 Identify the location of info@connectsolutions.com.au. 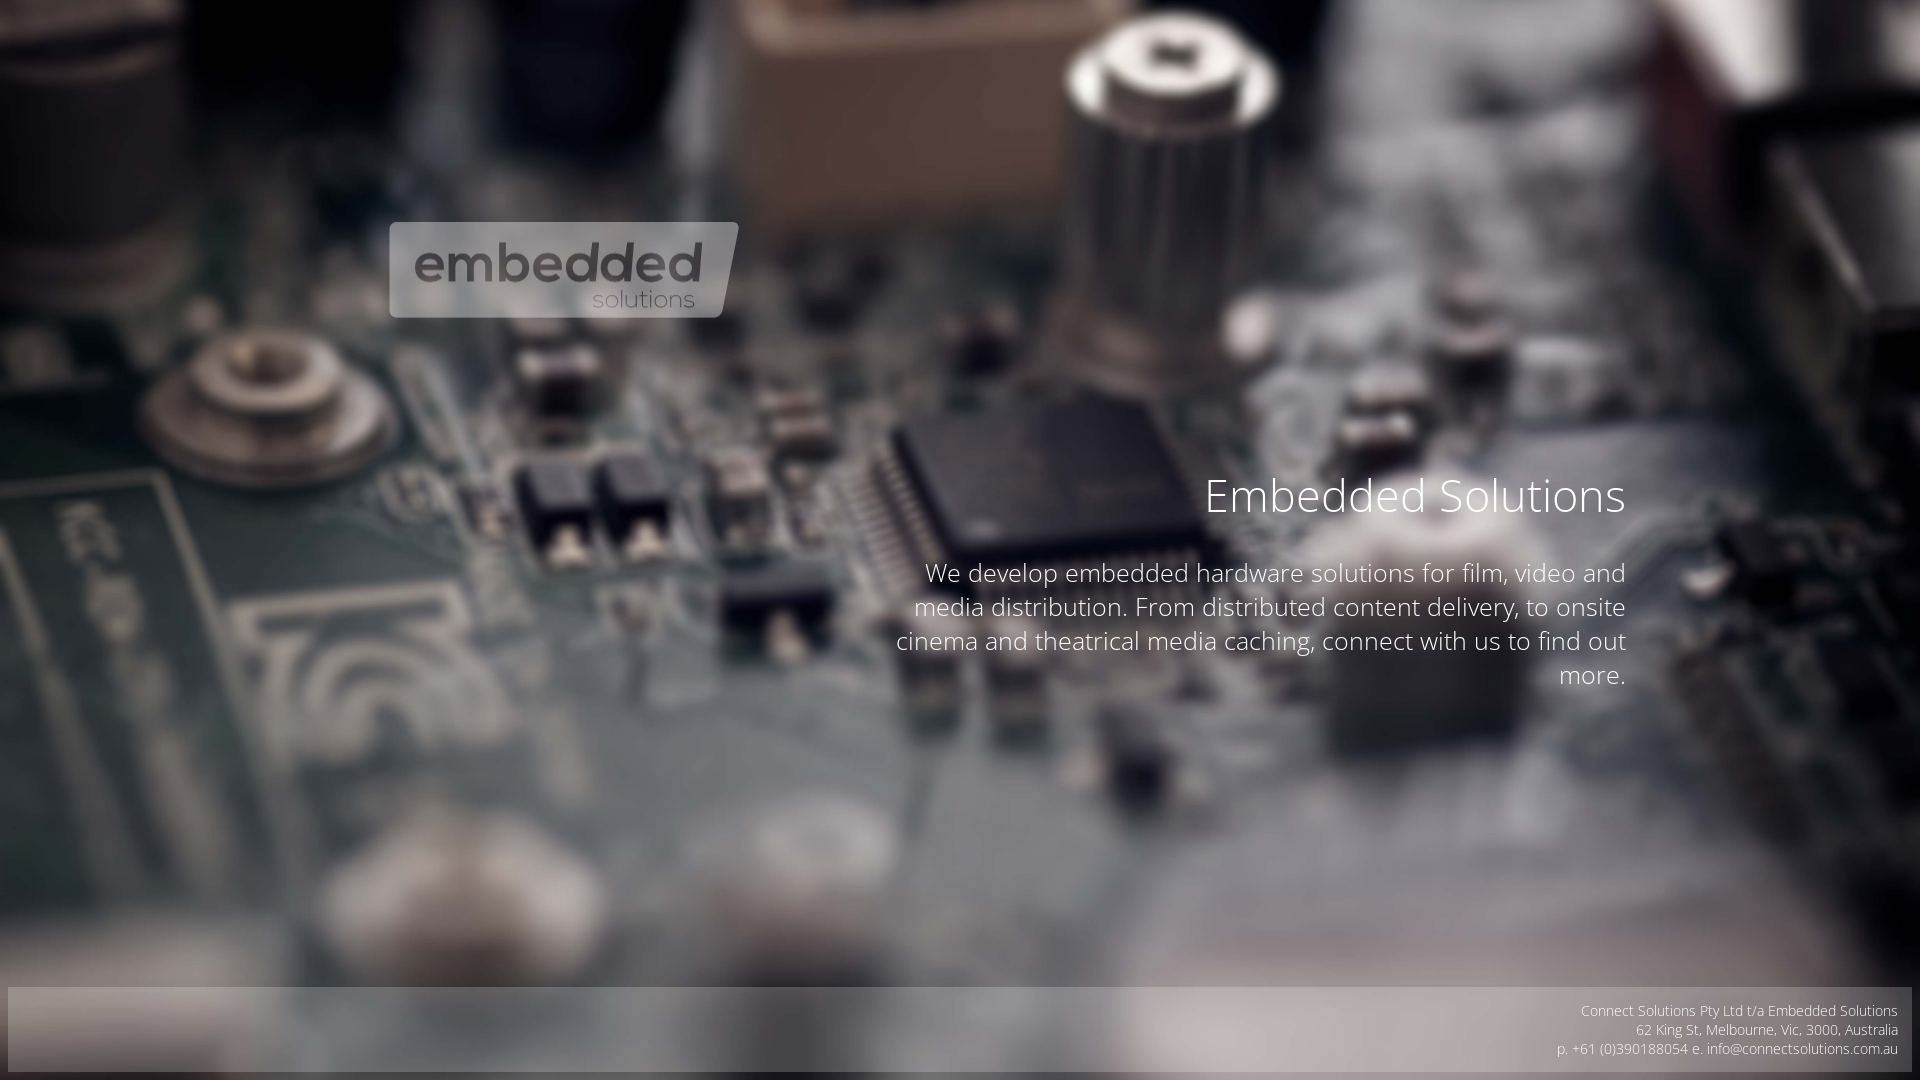
(1802, 1048).